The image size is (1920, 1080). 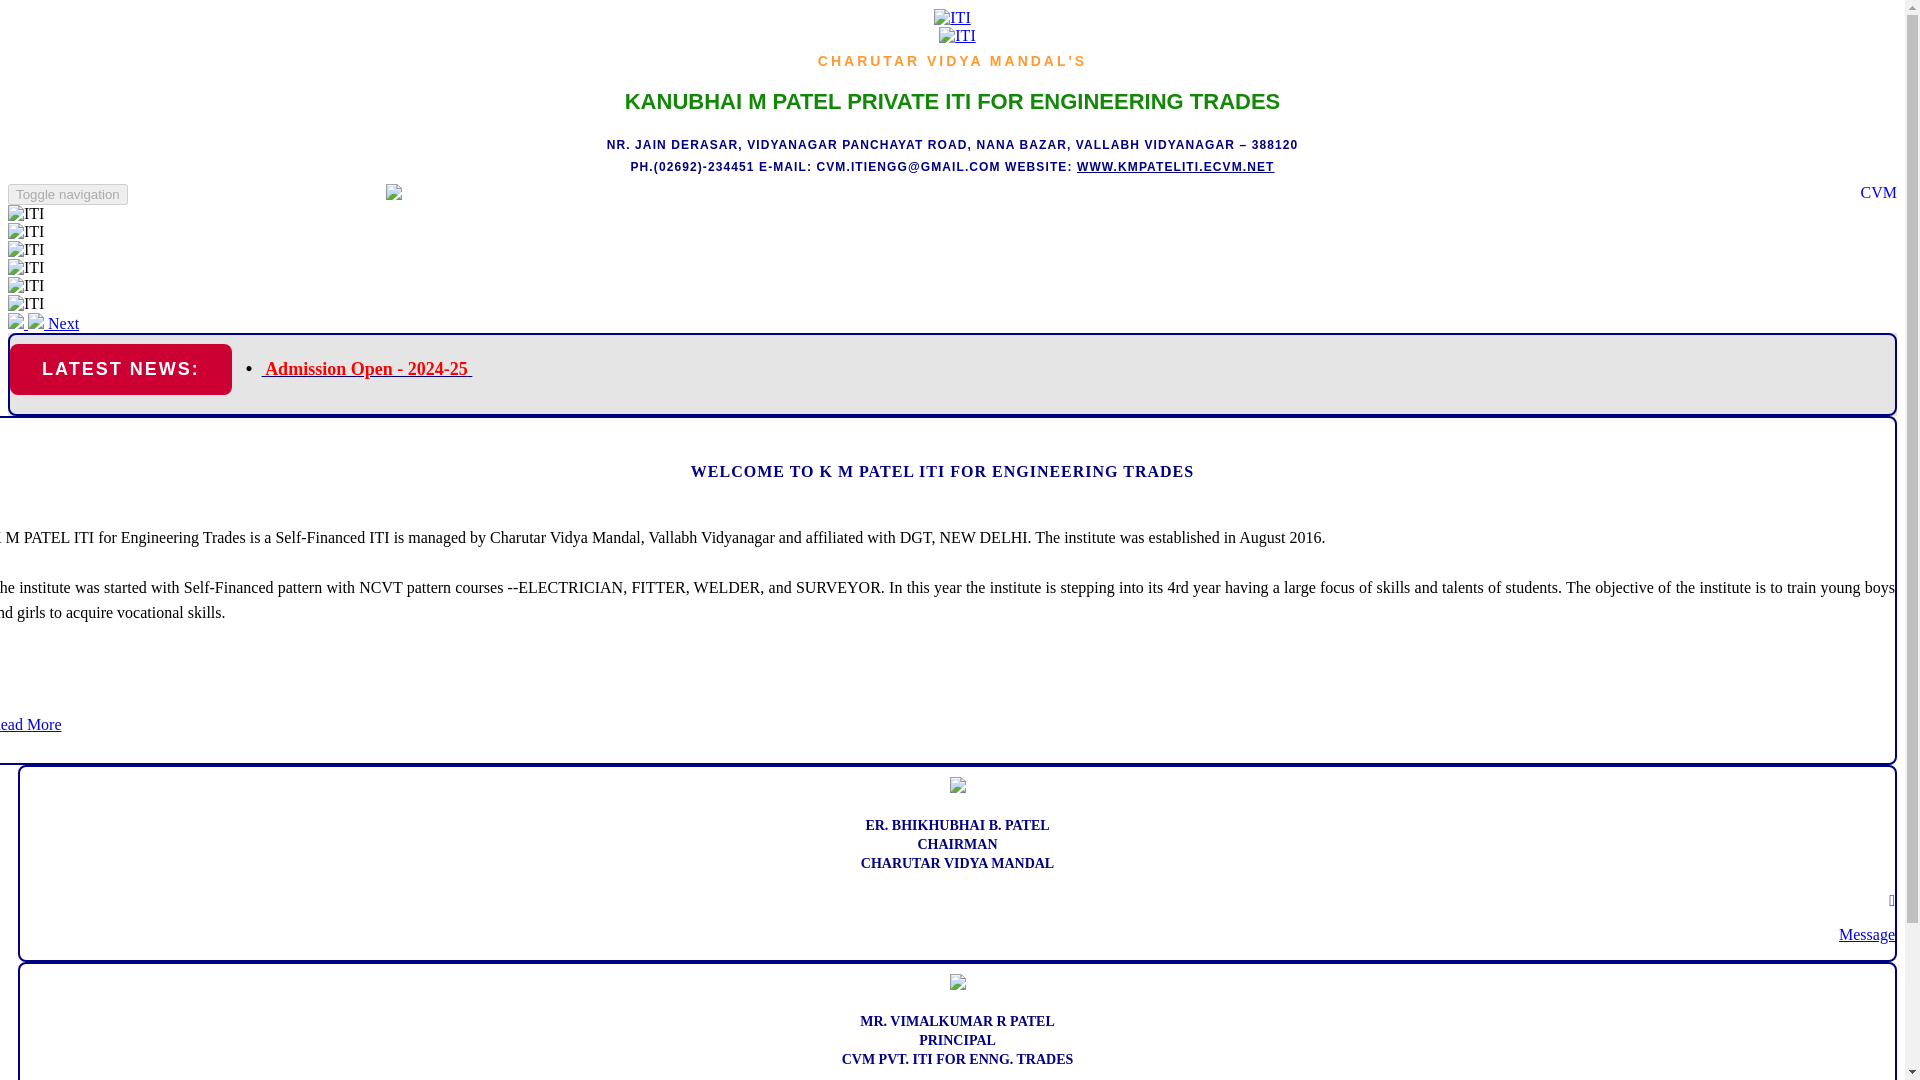 I want to click on Admission Open - 2024-25, so click(x=366, y=368).